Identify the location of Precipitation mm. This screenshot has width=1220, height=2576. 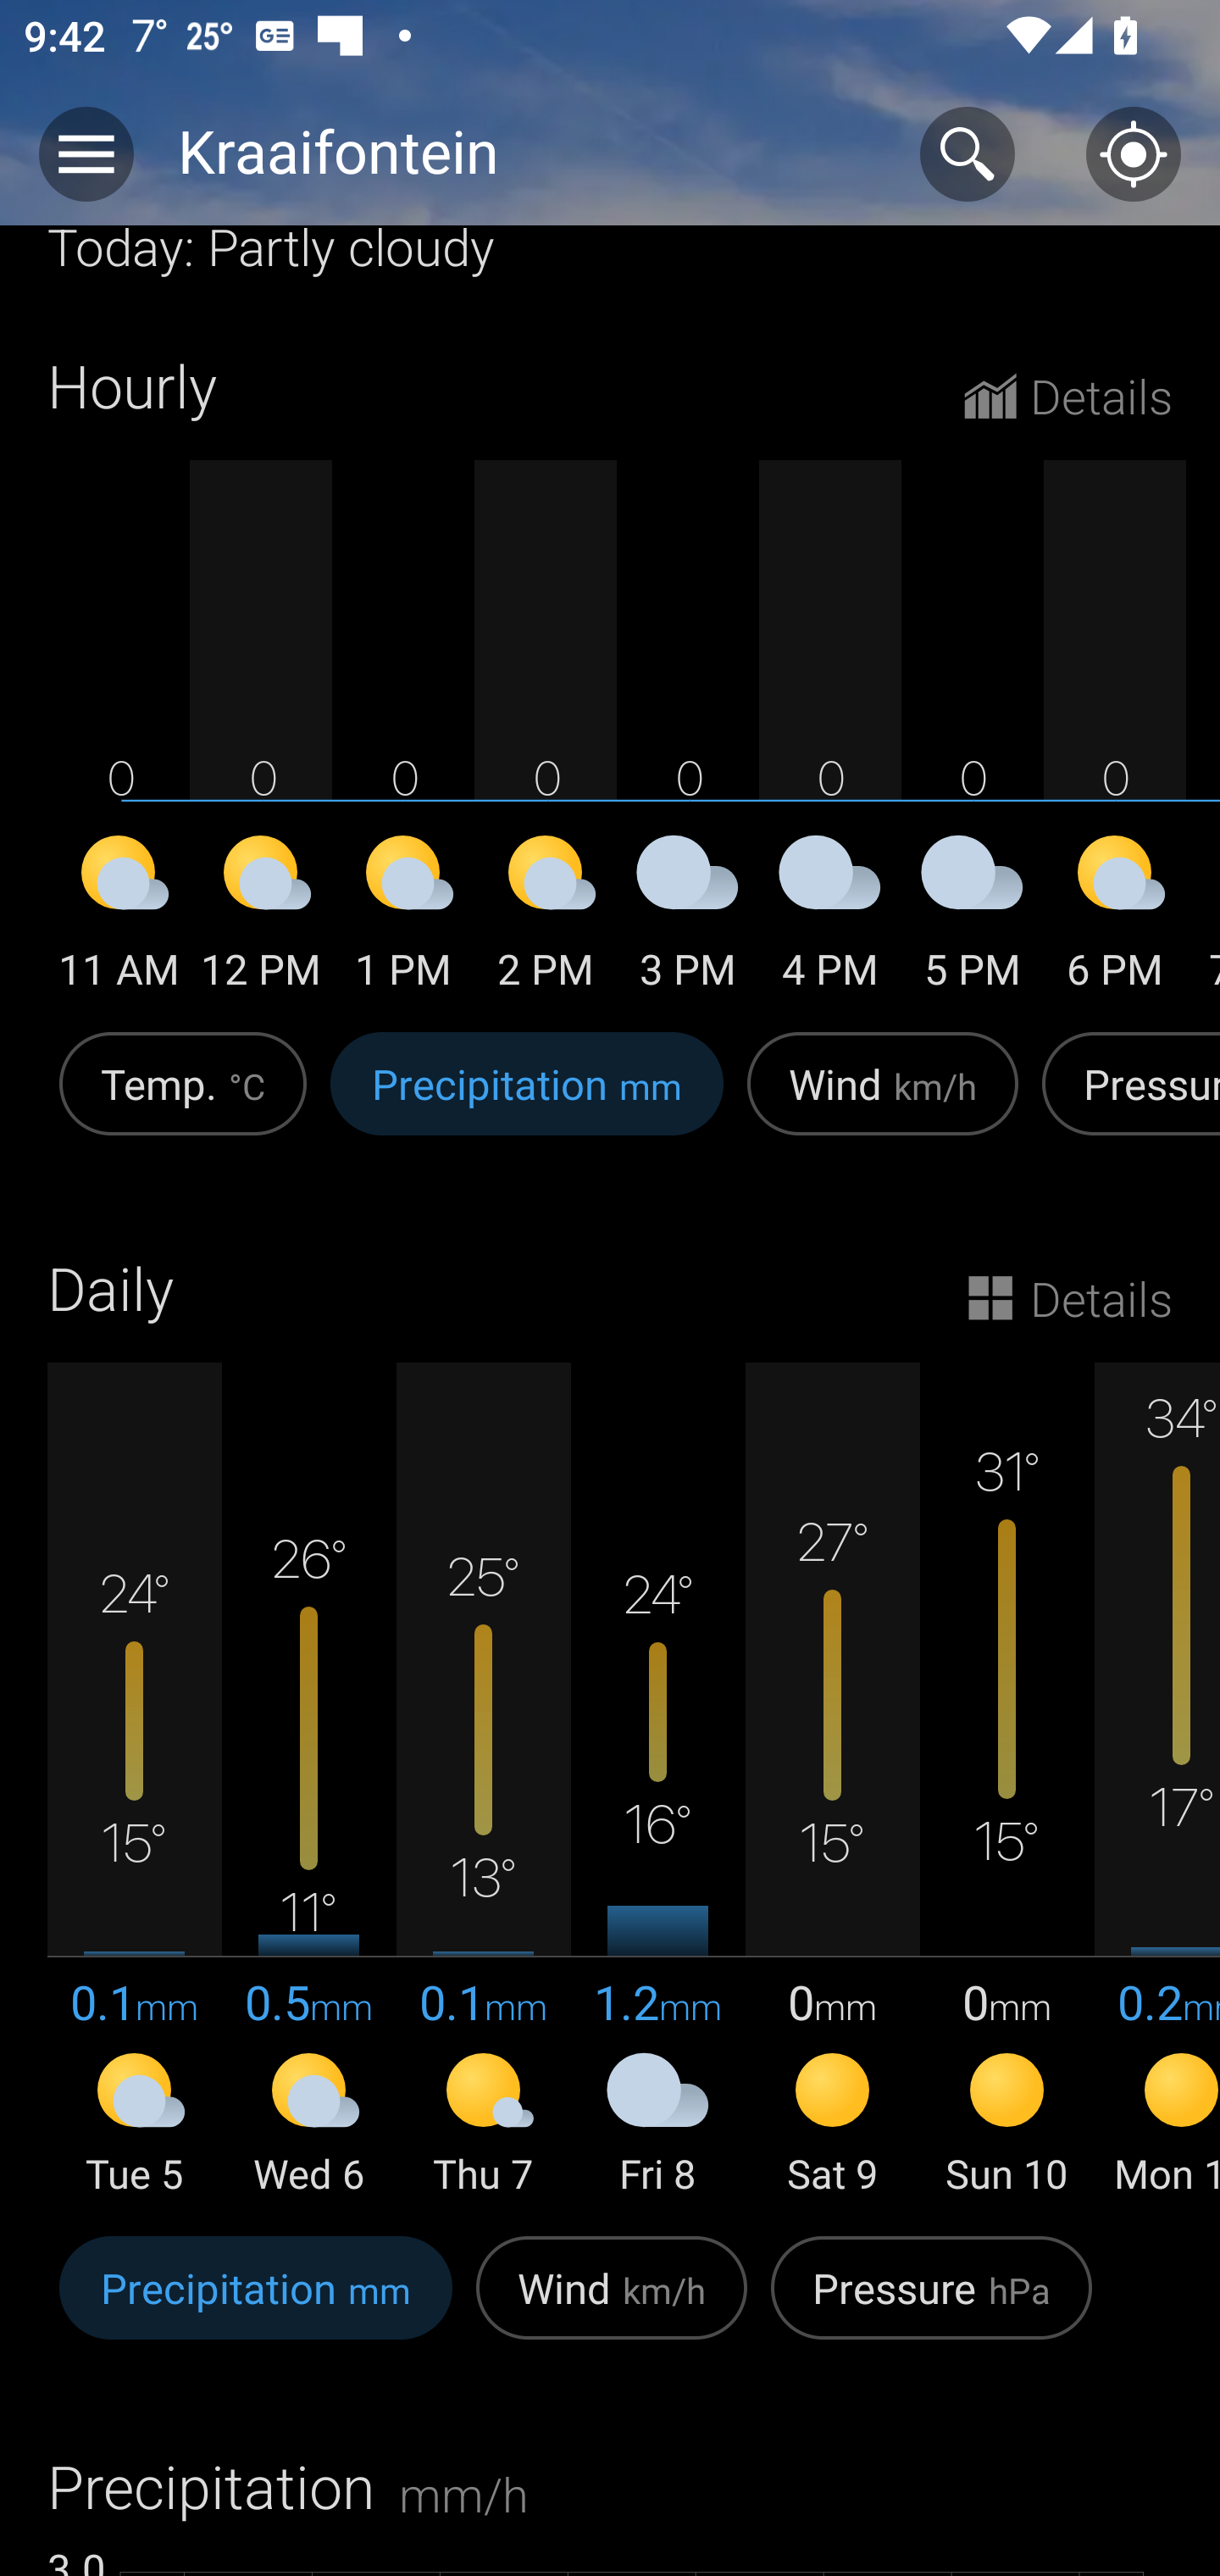
(527, 1101).